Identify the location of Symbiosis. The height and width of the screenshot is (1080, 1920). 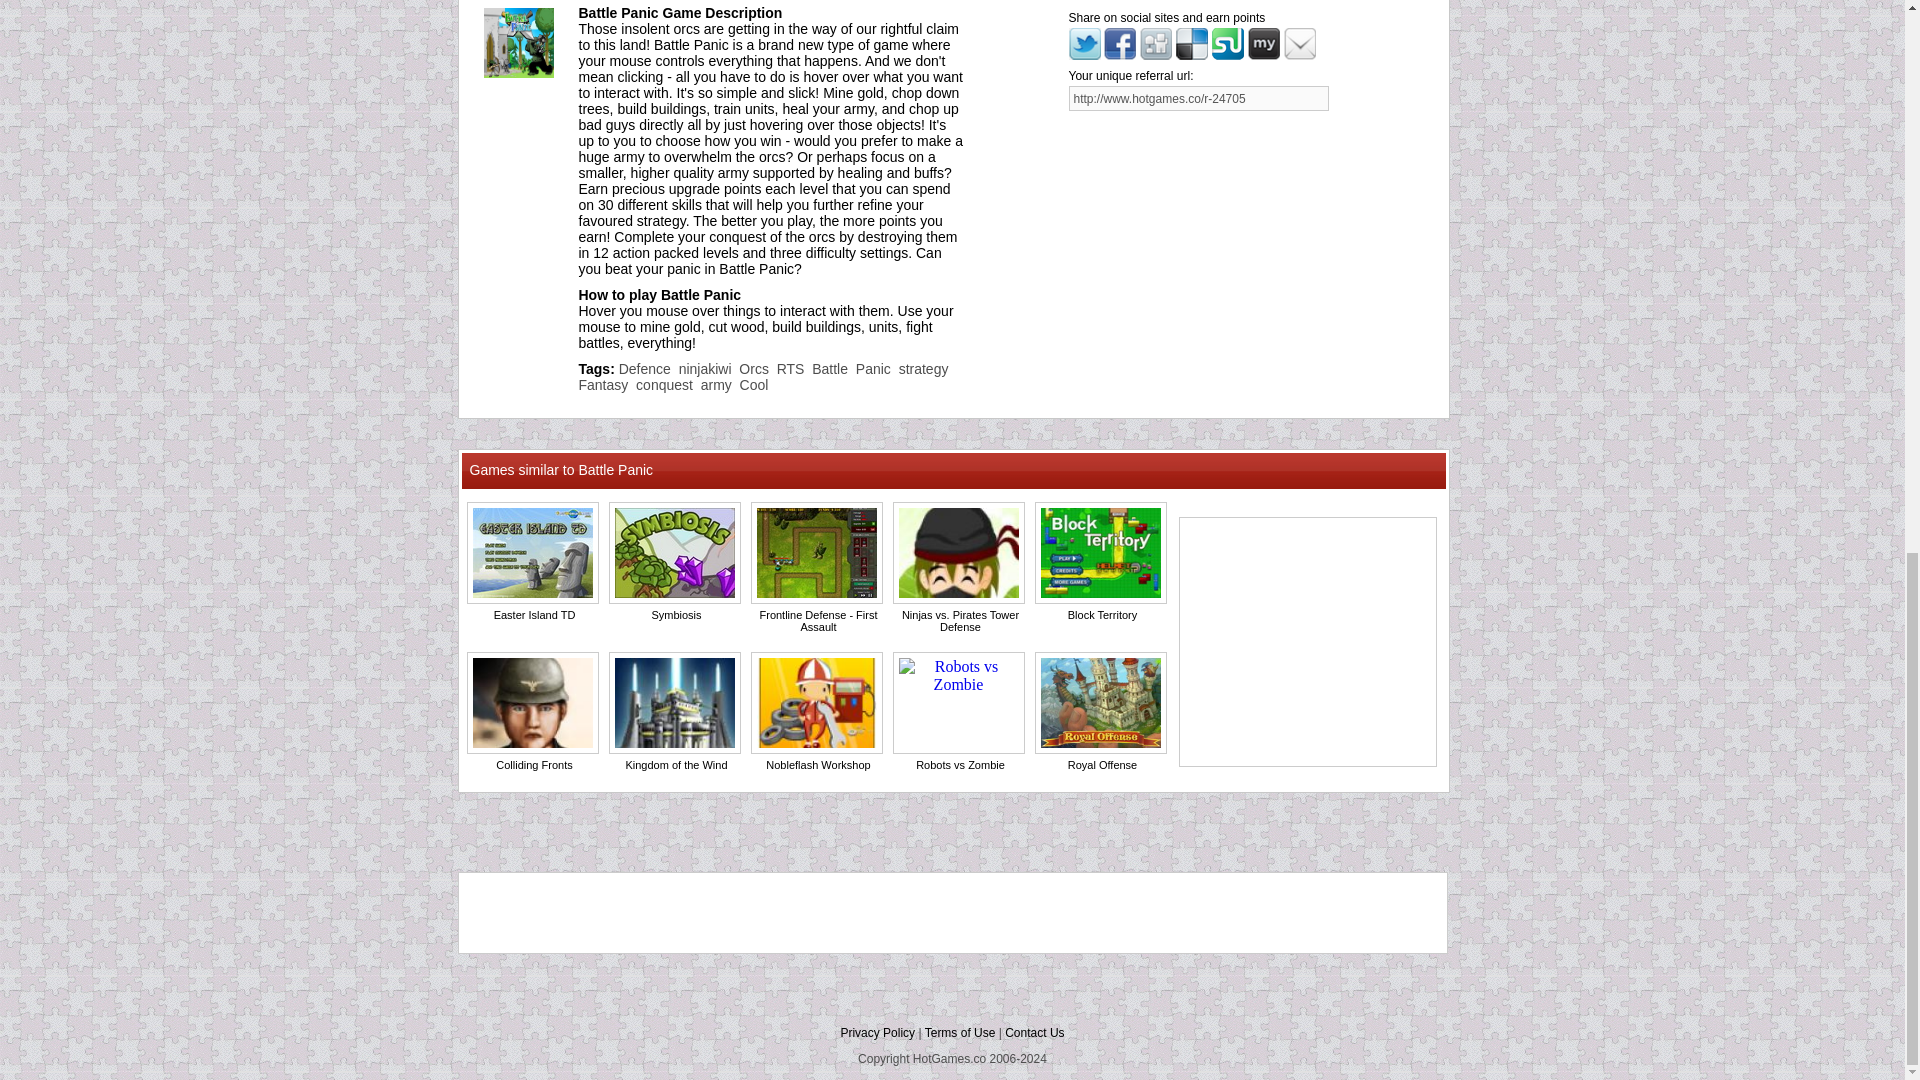
(675, 615).